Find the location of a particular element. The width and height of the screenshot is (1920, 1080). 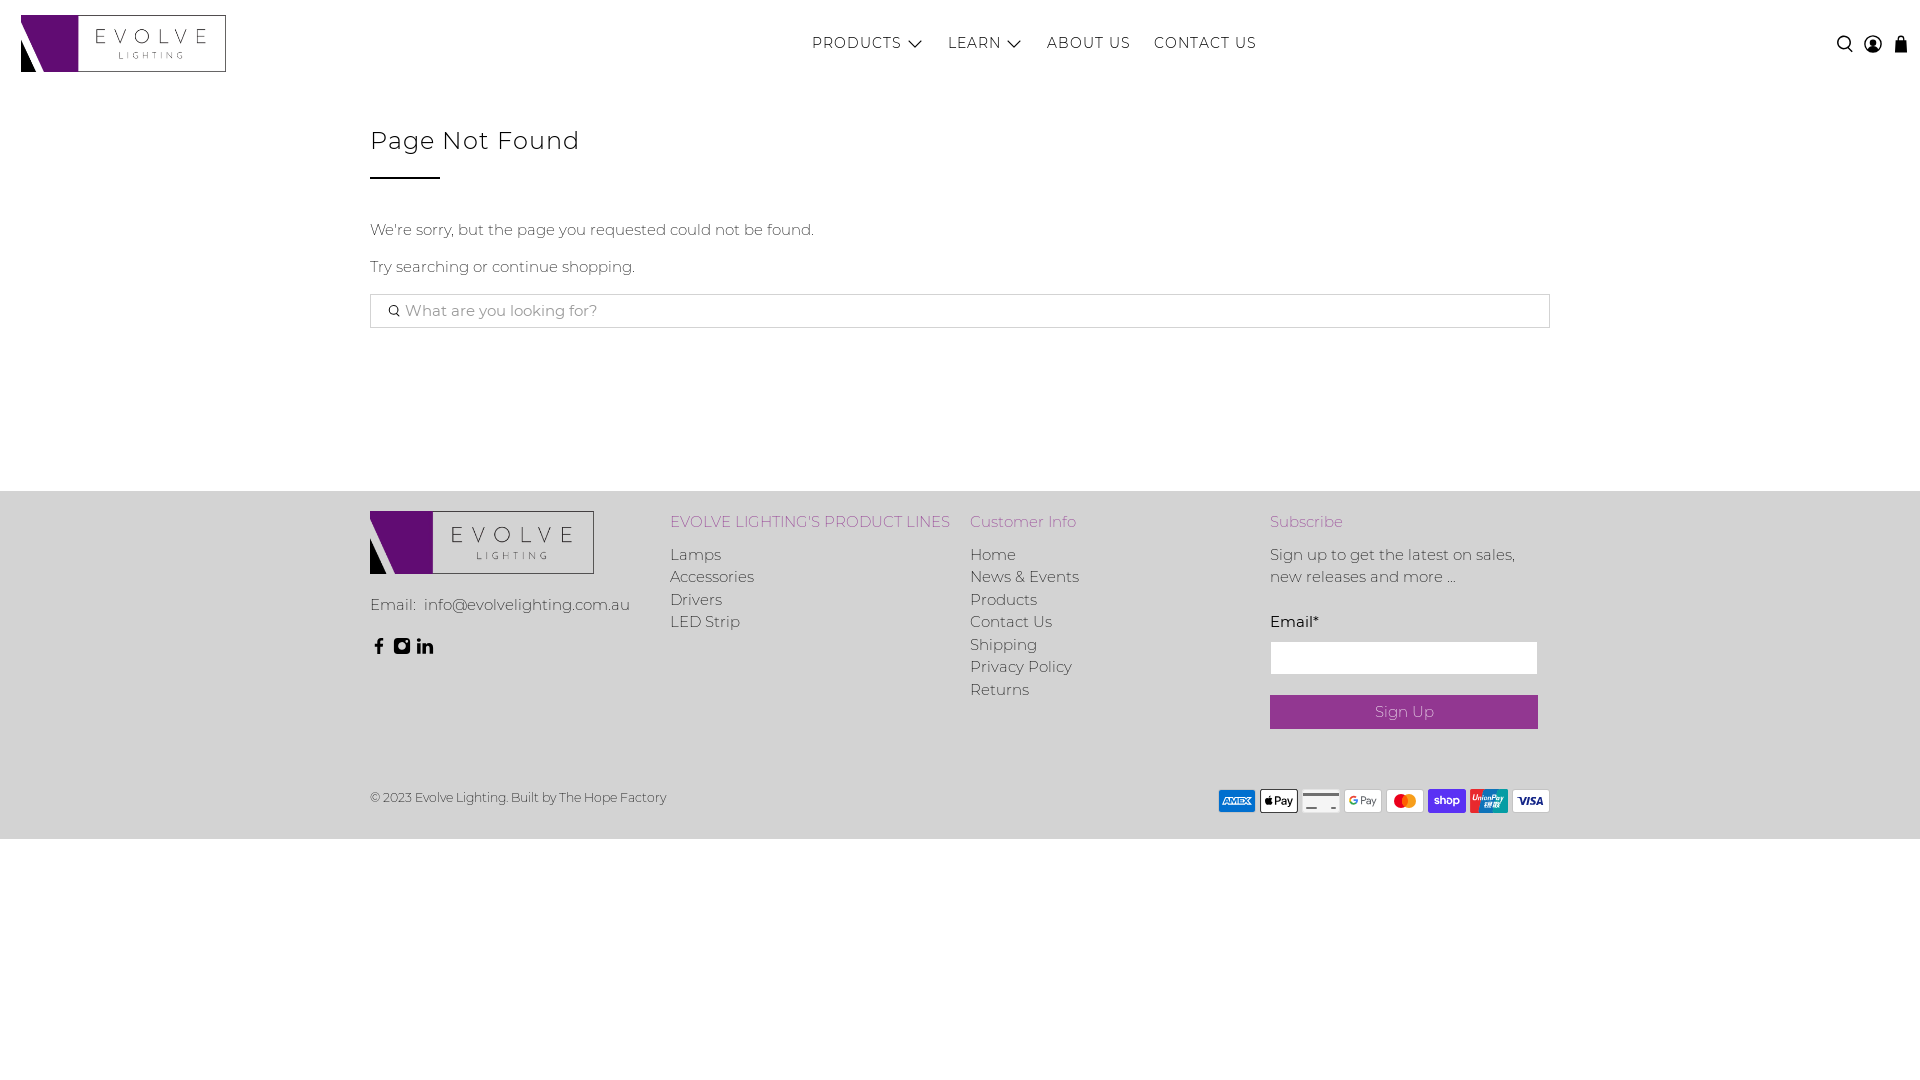

Accessories is located at coordinates (712, 576).